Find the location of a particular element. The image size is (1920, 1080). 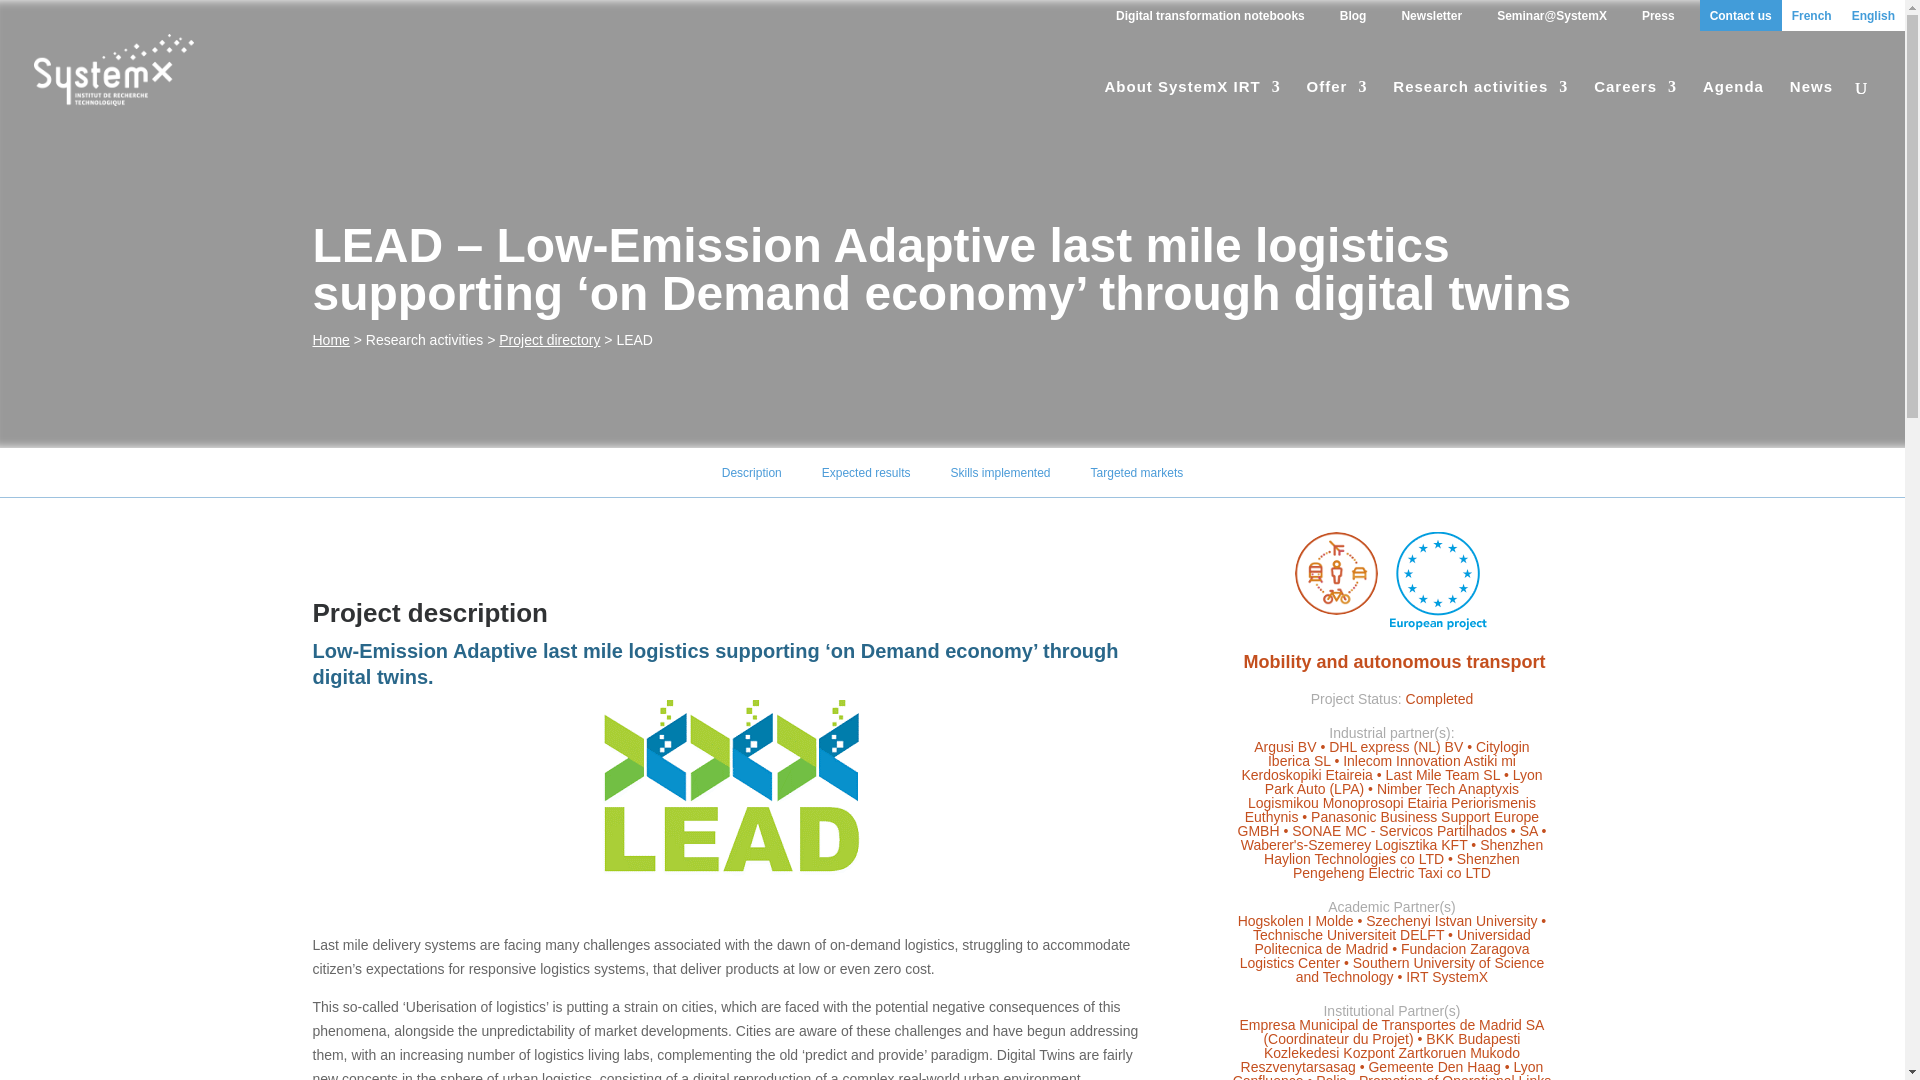

Careers is located at coordinates (1634, 94).